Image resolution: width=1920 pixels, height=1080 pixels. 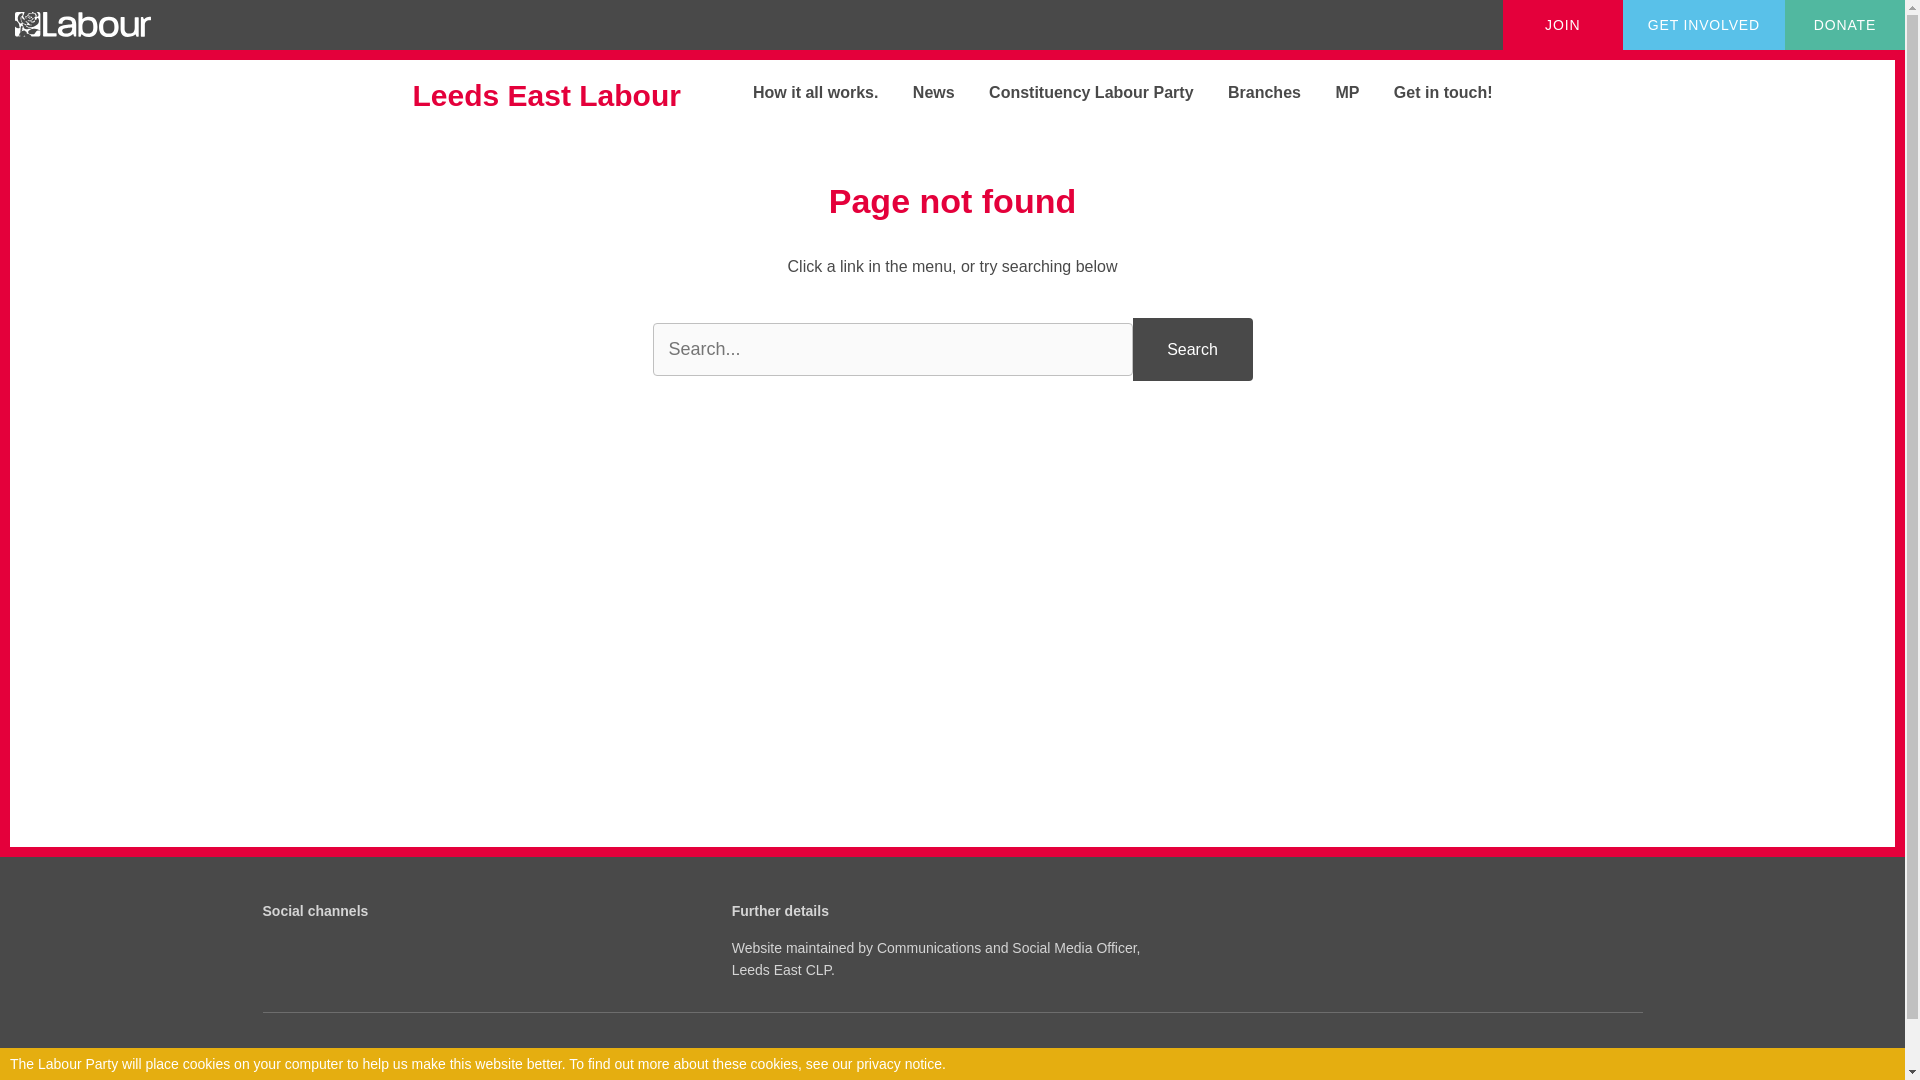 What do you see at coordinates (800, 92) in the screenshot?
I see `How it all works.` at bounding box center [800, 92].